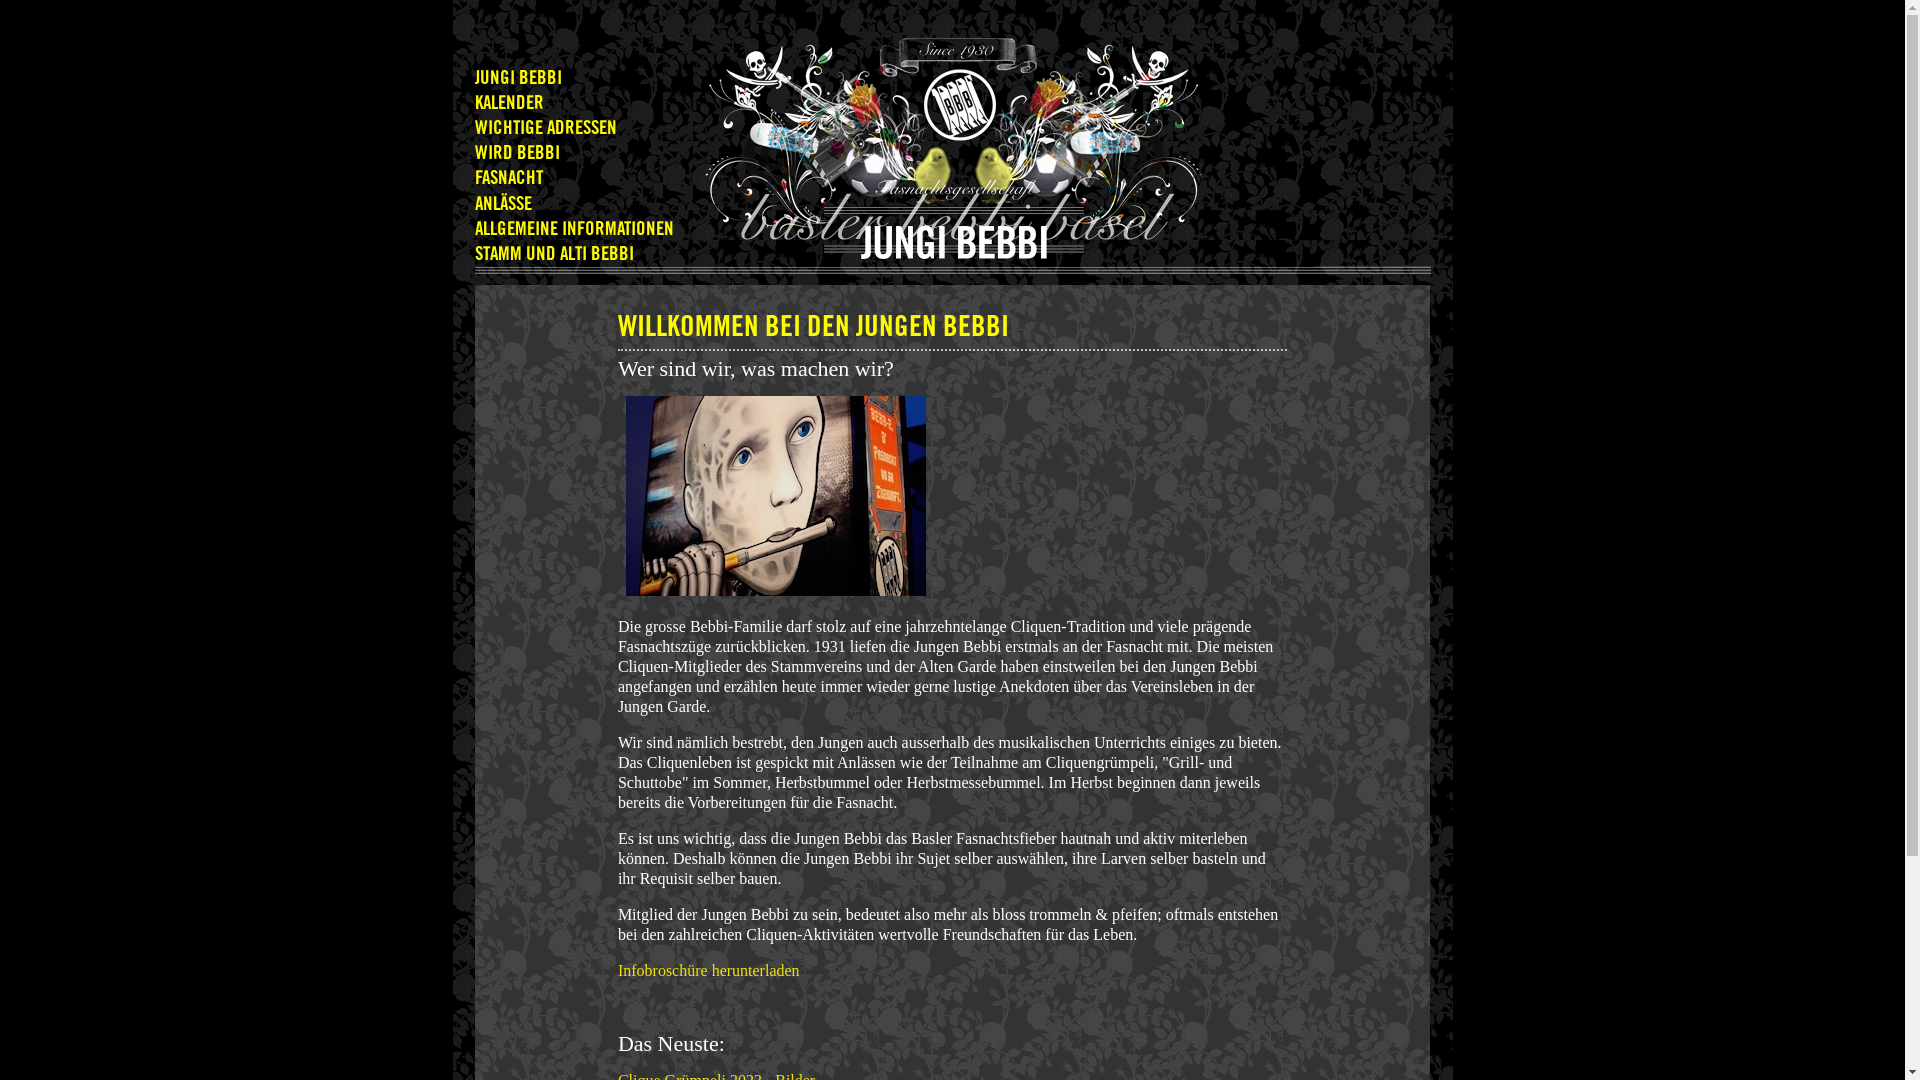  Describe the element at coordinates (508, 104) in the screenshot. I see `KALENDER` at that location.